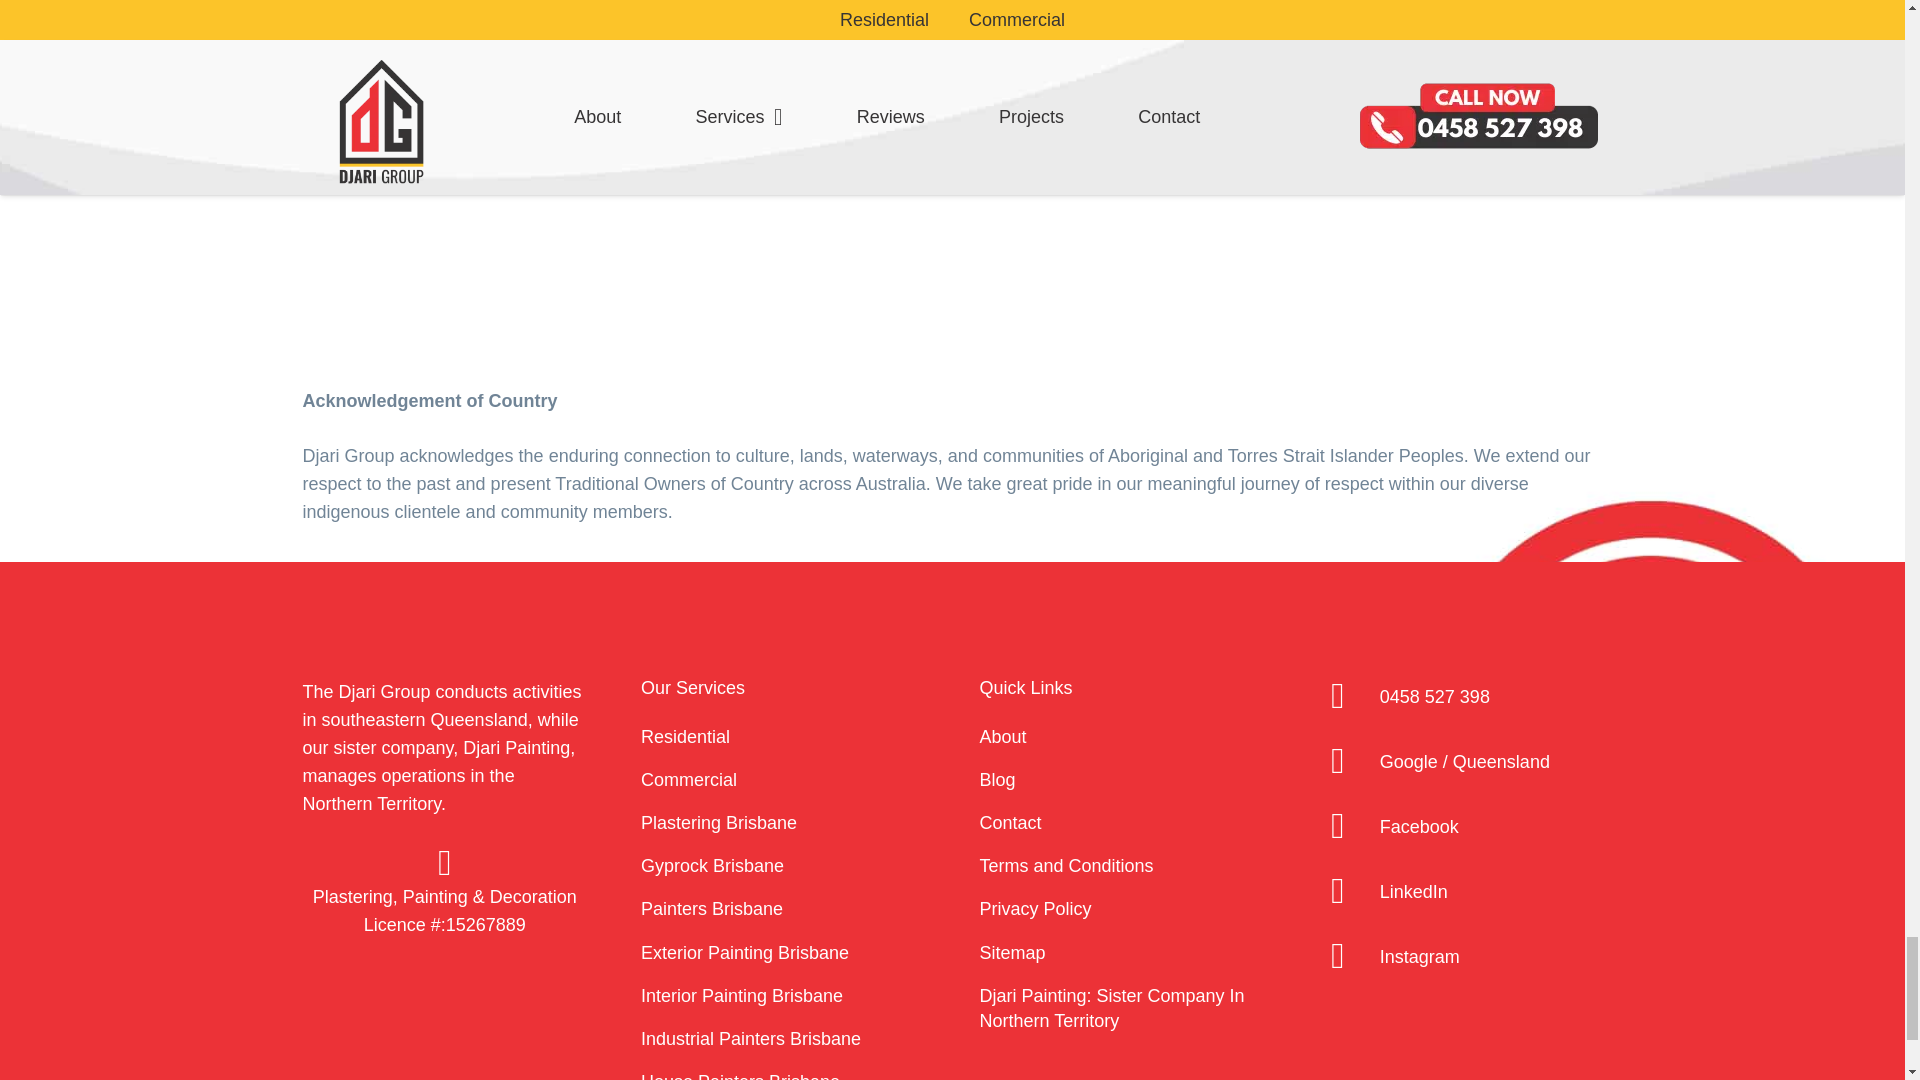 The image size is (1920, 1080). I want to click on Plastering Brisbane, so click(718, 822).